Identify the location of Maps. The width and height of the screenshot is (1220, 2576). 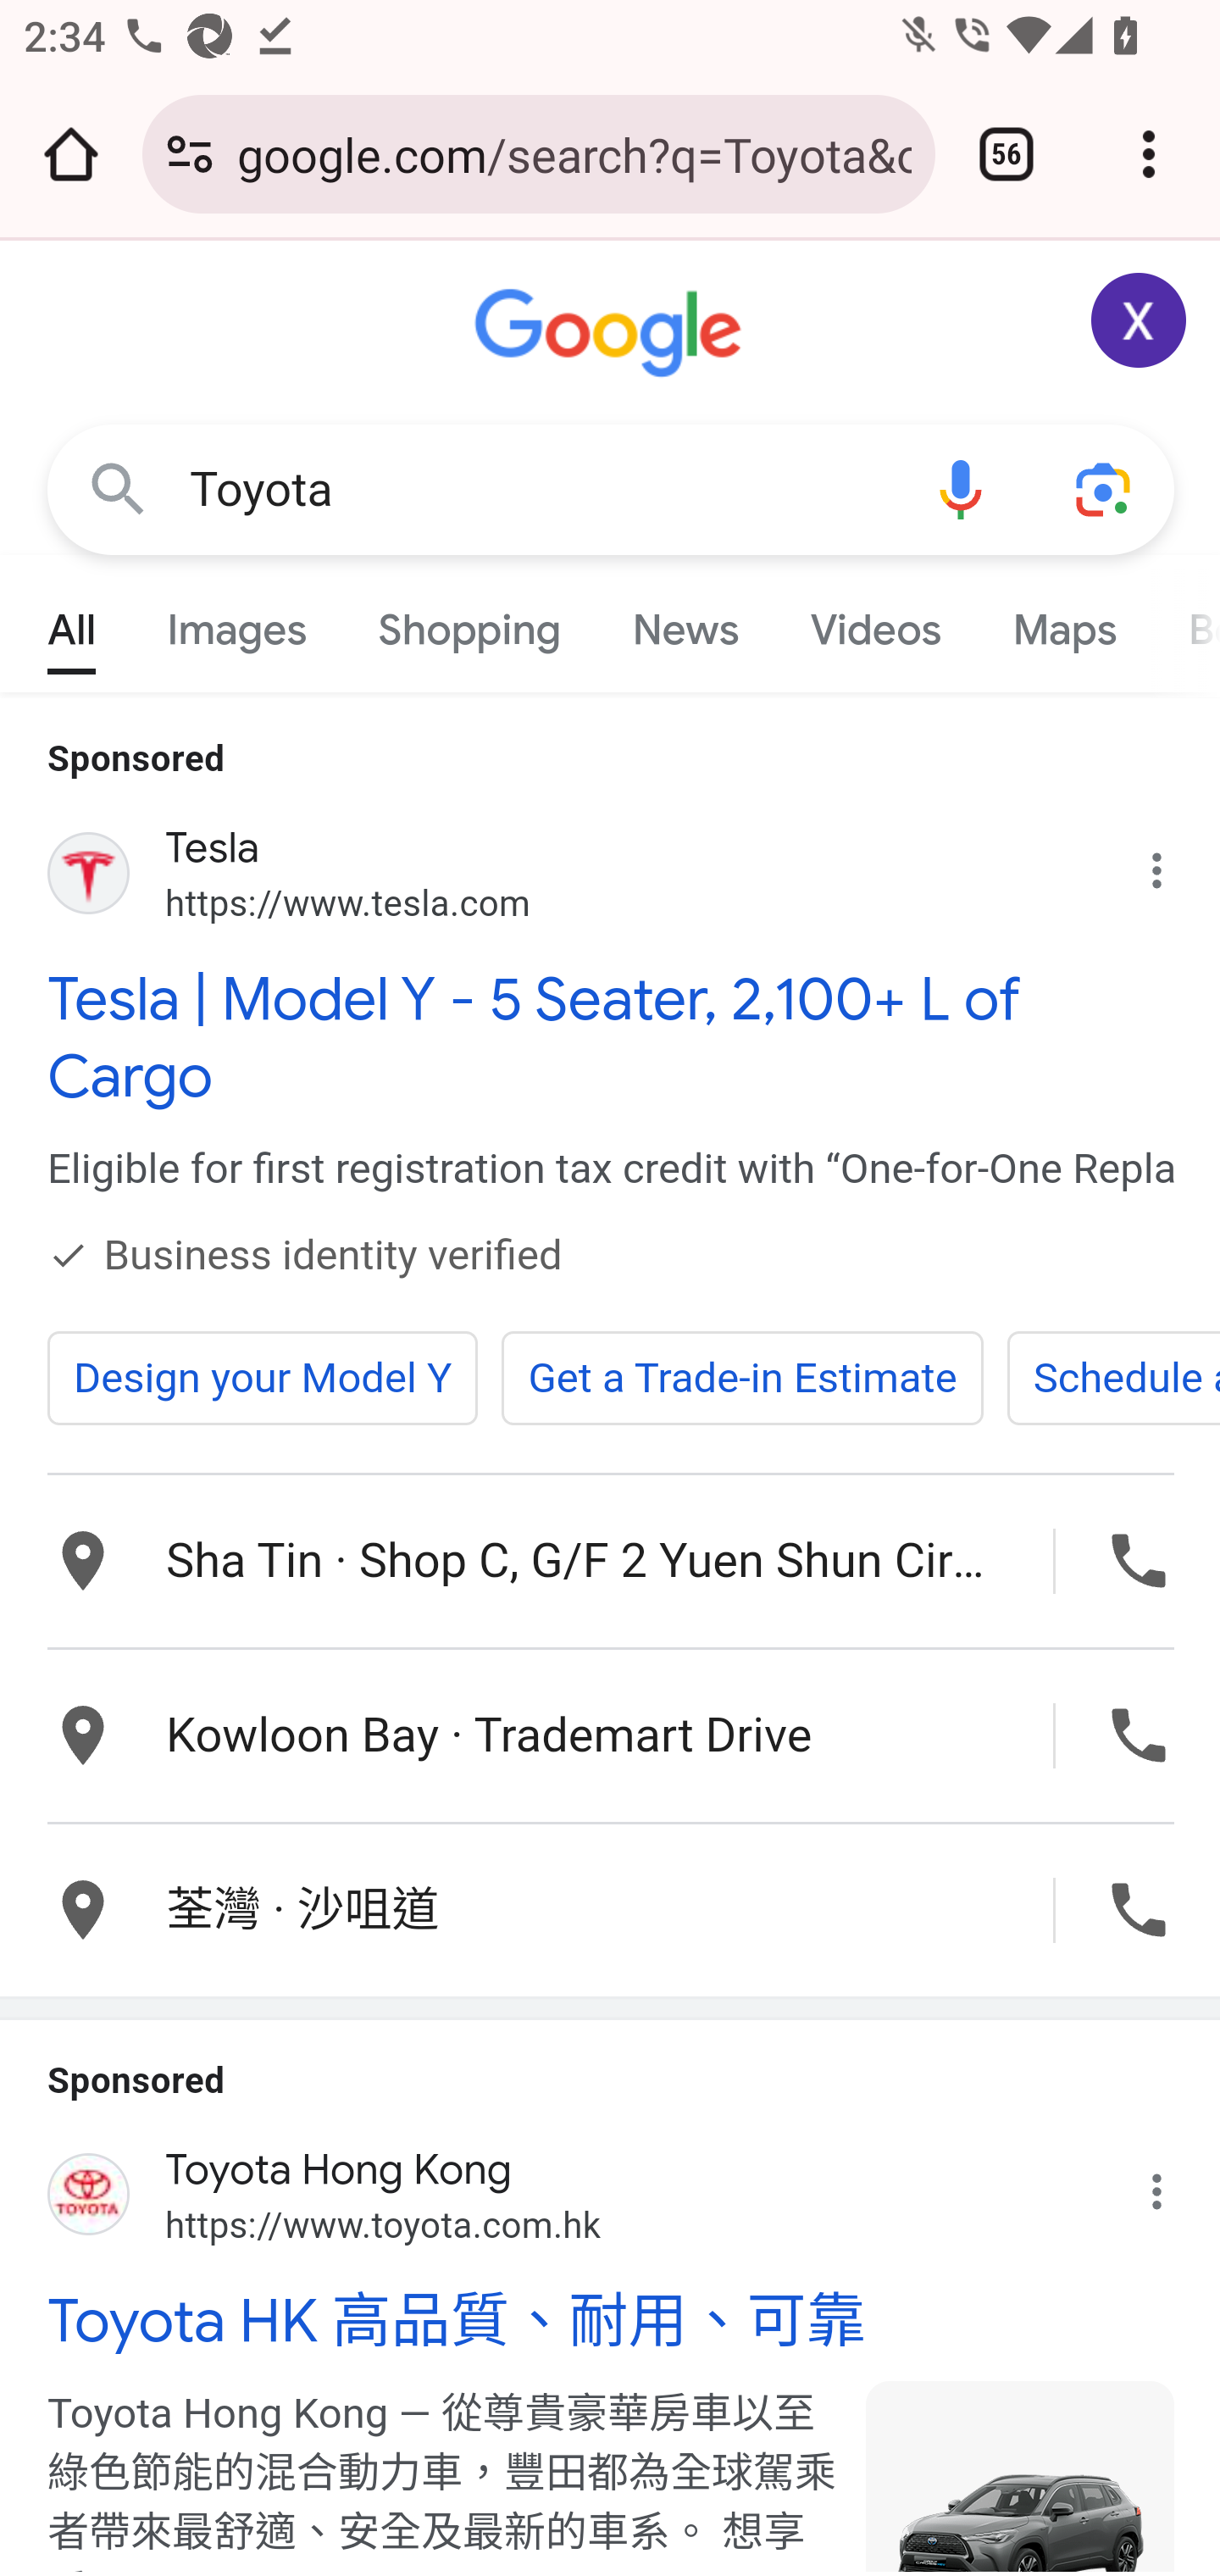
(1063, 622).